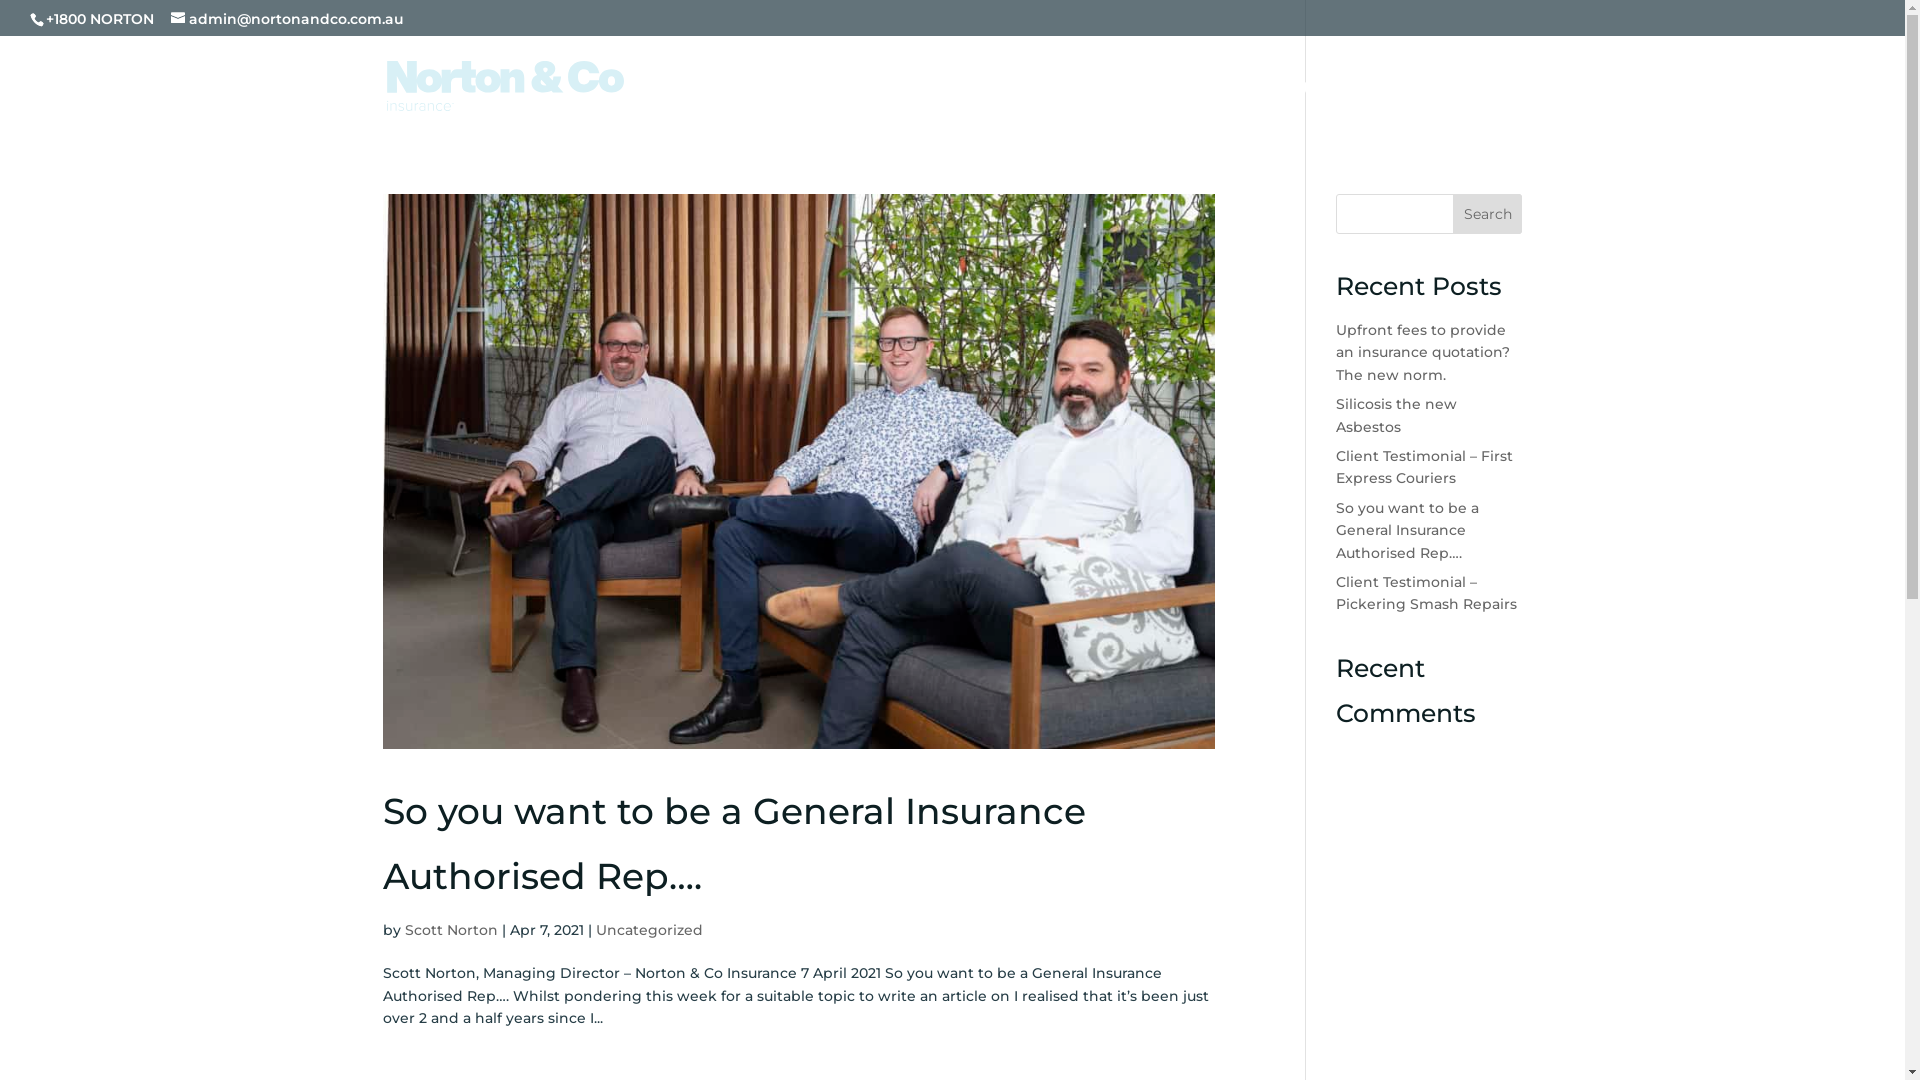 Image resolution: width=1920 pixels, height=1080 pixels. What do you see at coordinates (1004, 108) in the screenshot?
I see `Suppliers` at bounding box center [1004, 108].